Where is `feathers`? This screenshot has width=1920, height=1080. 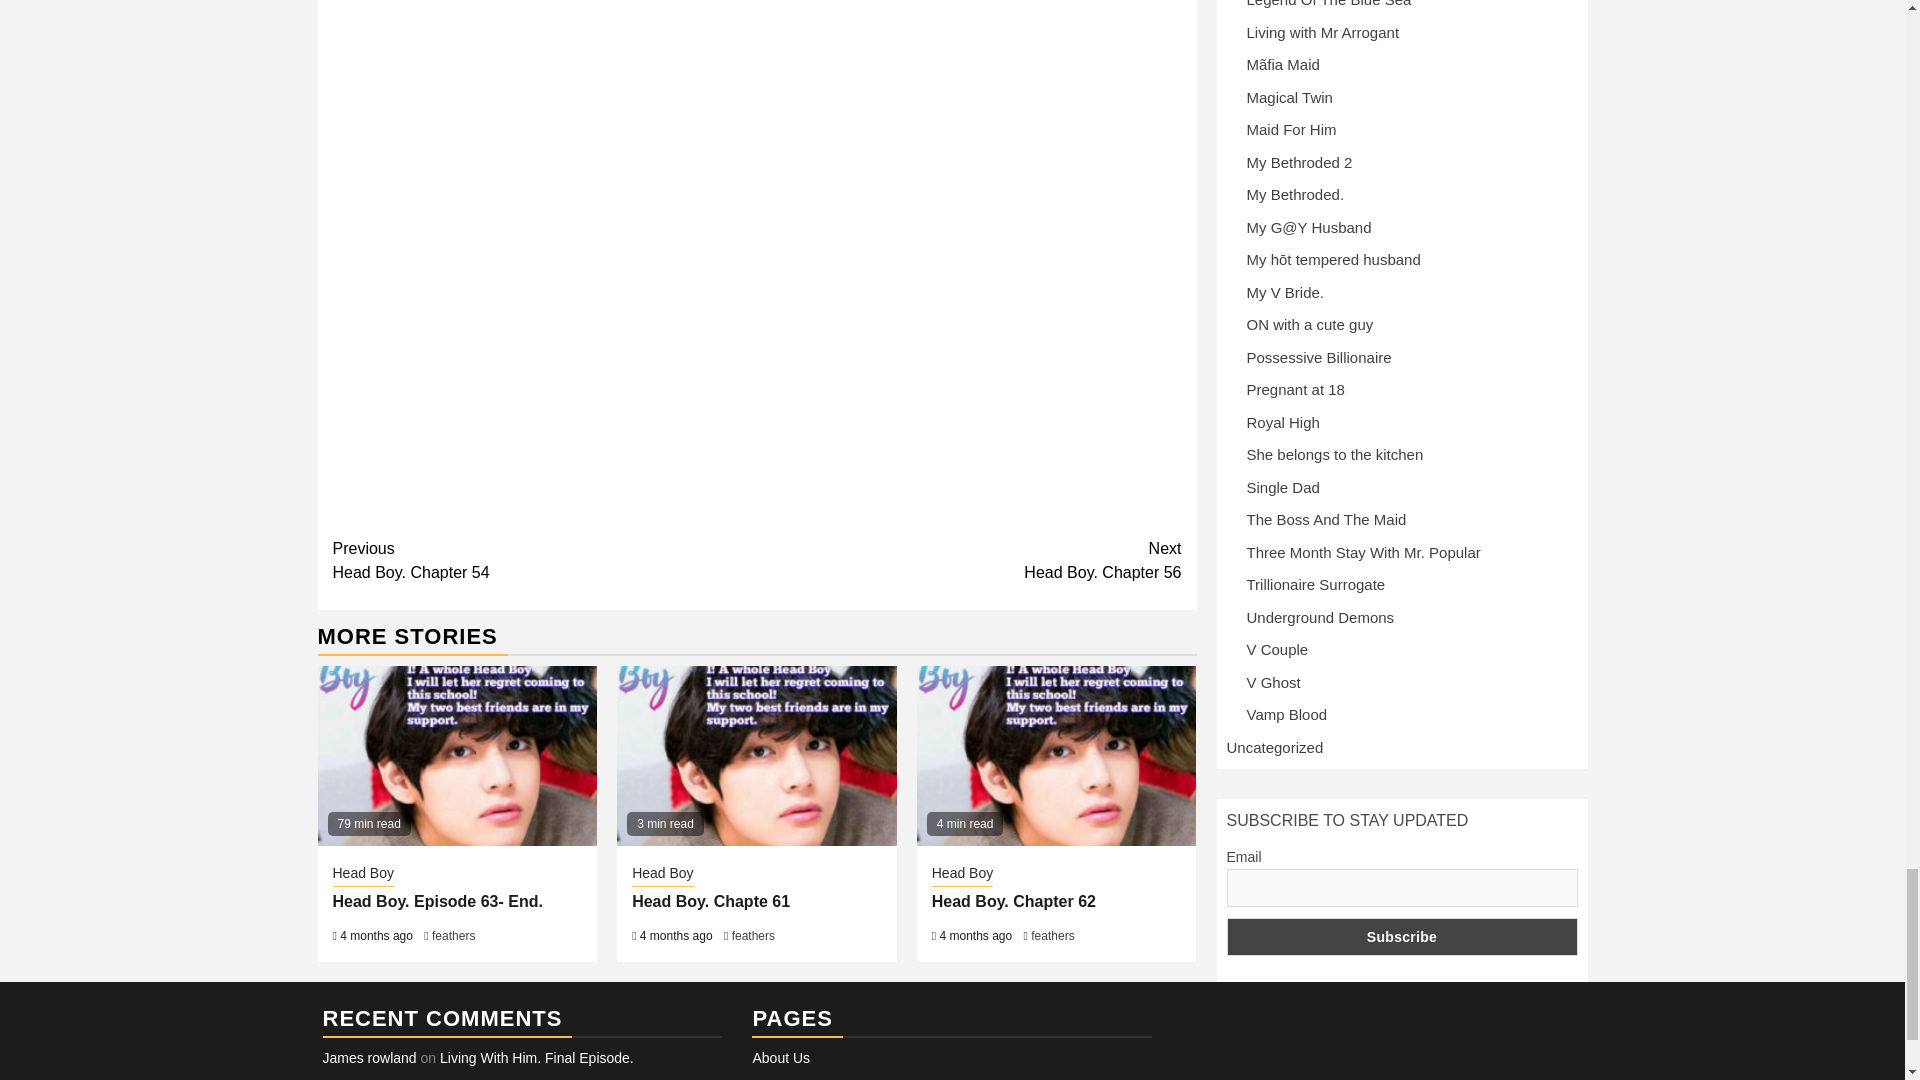
feathers is located at coordinates (1014, 902).